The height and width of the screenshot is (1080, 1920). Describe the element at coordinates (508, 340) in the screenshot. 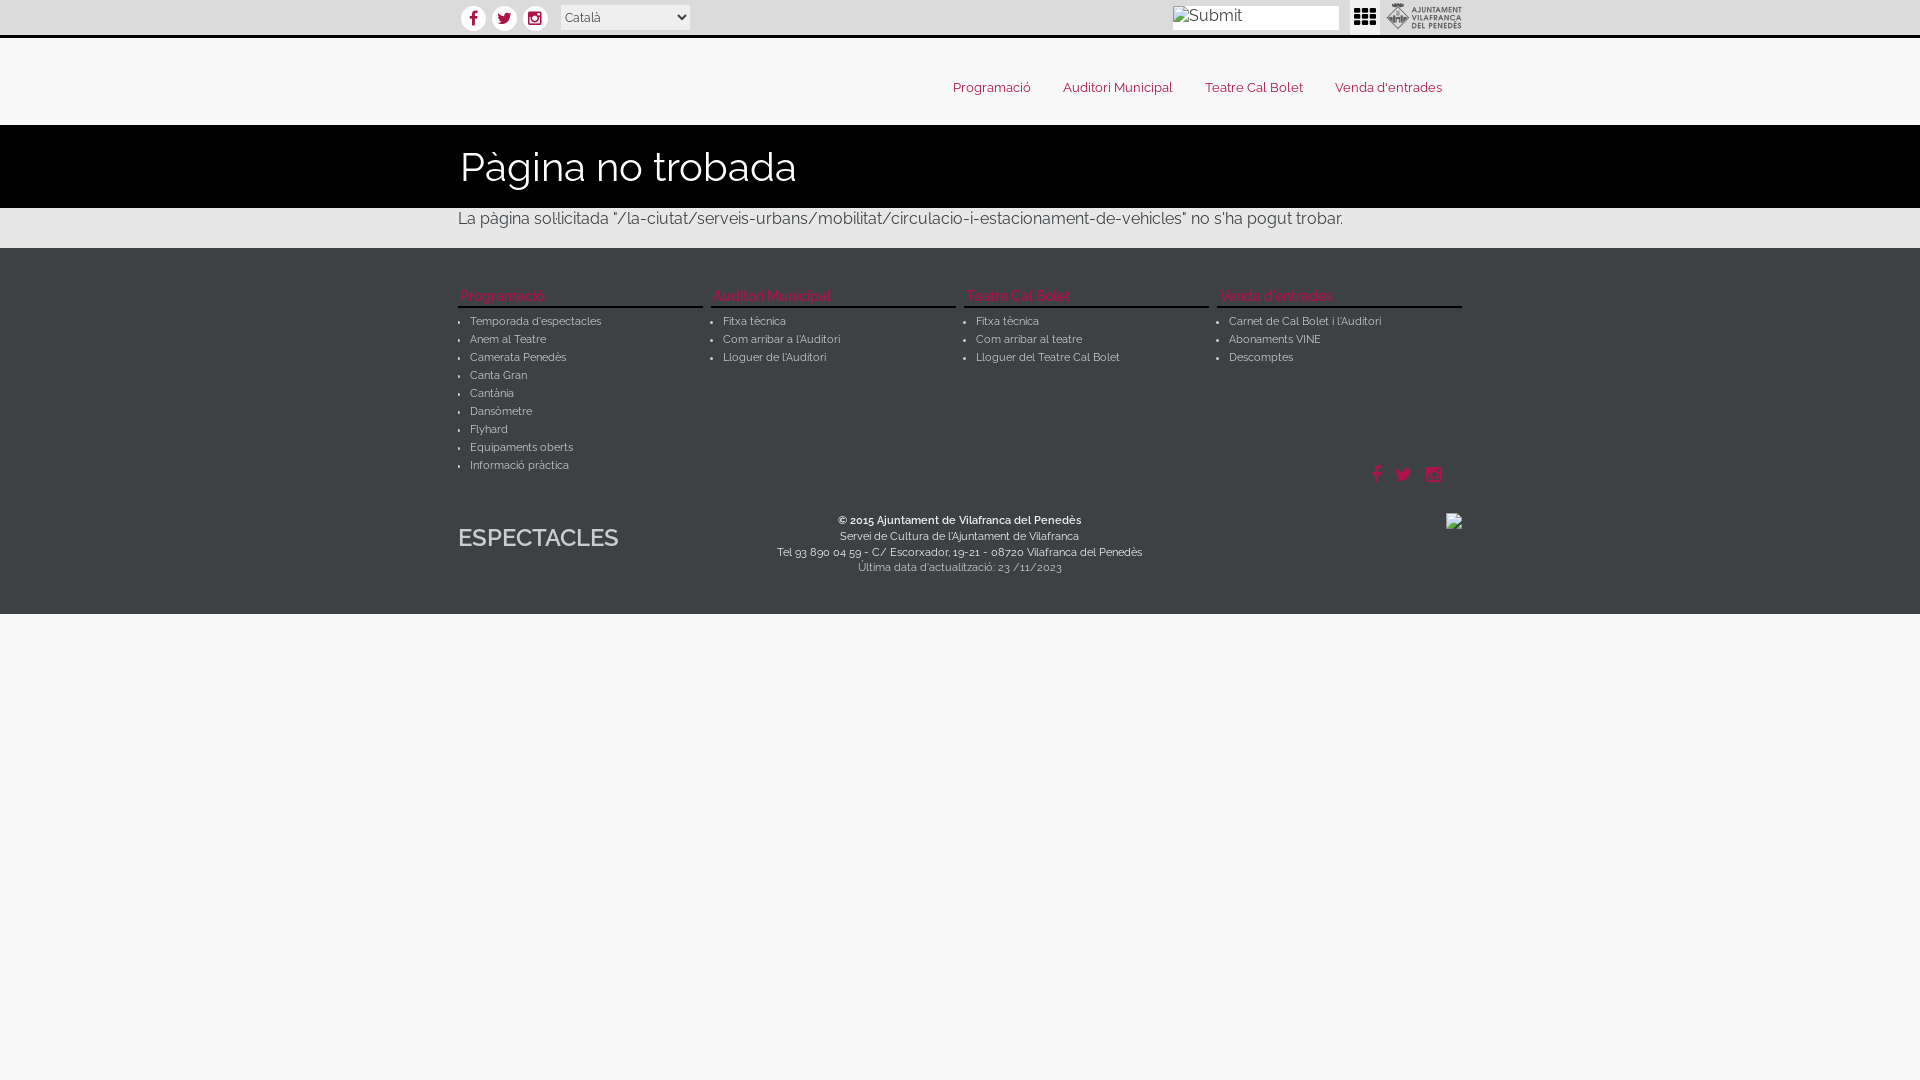

I see `Anem al Teatre` at that location.